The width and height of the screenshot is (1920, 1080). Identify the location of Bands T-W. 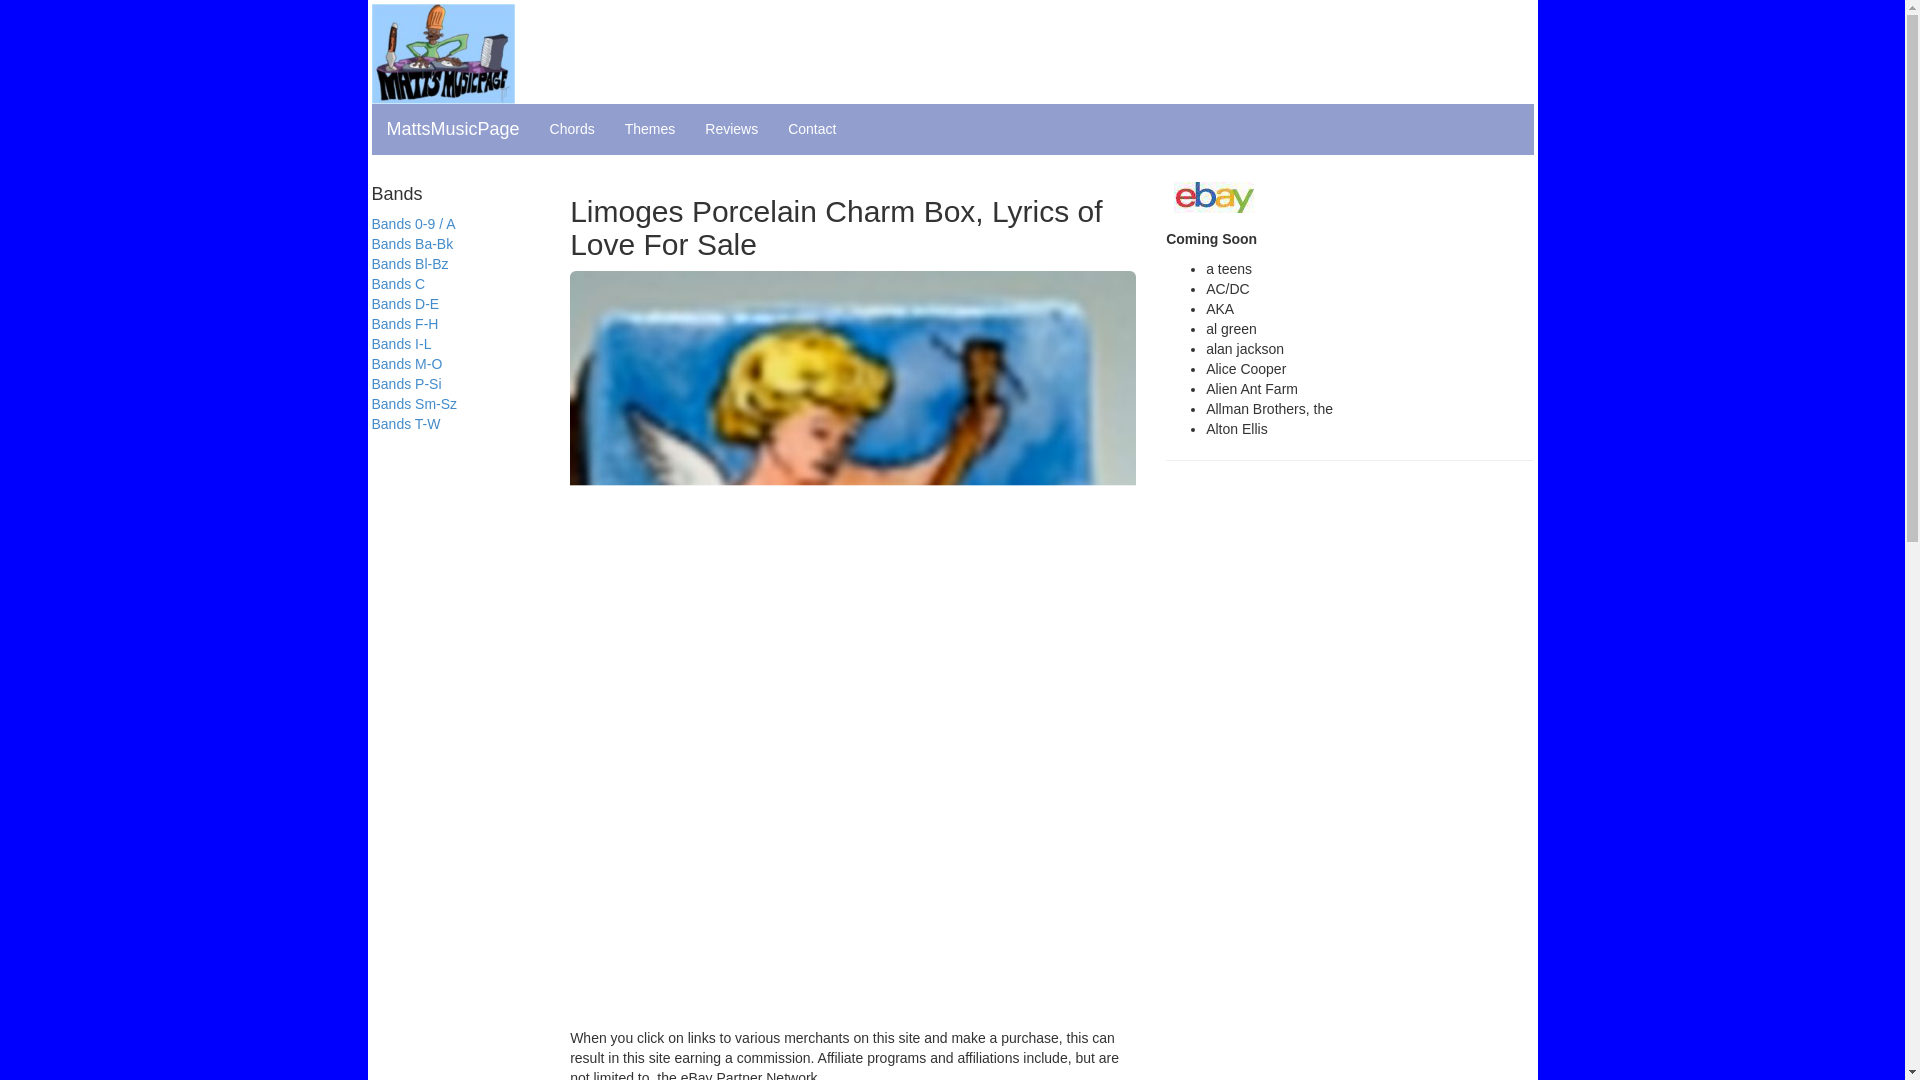
(406, 424).